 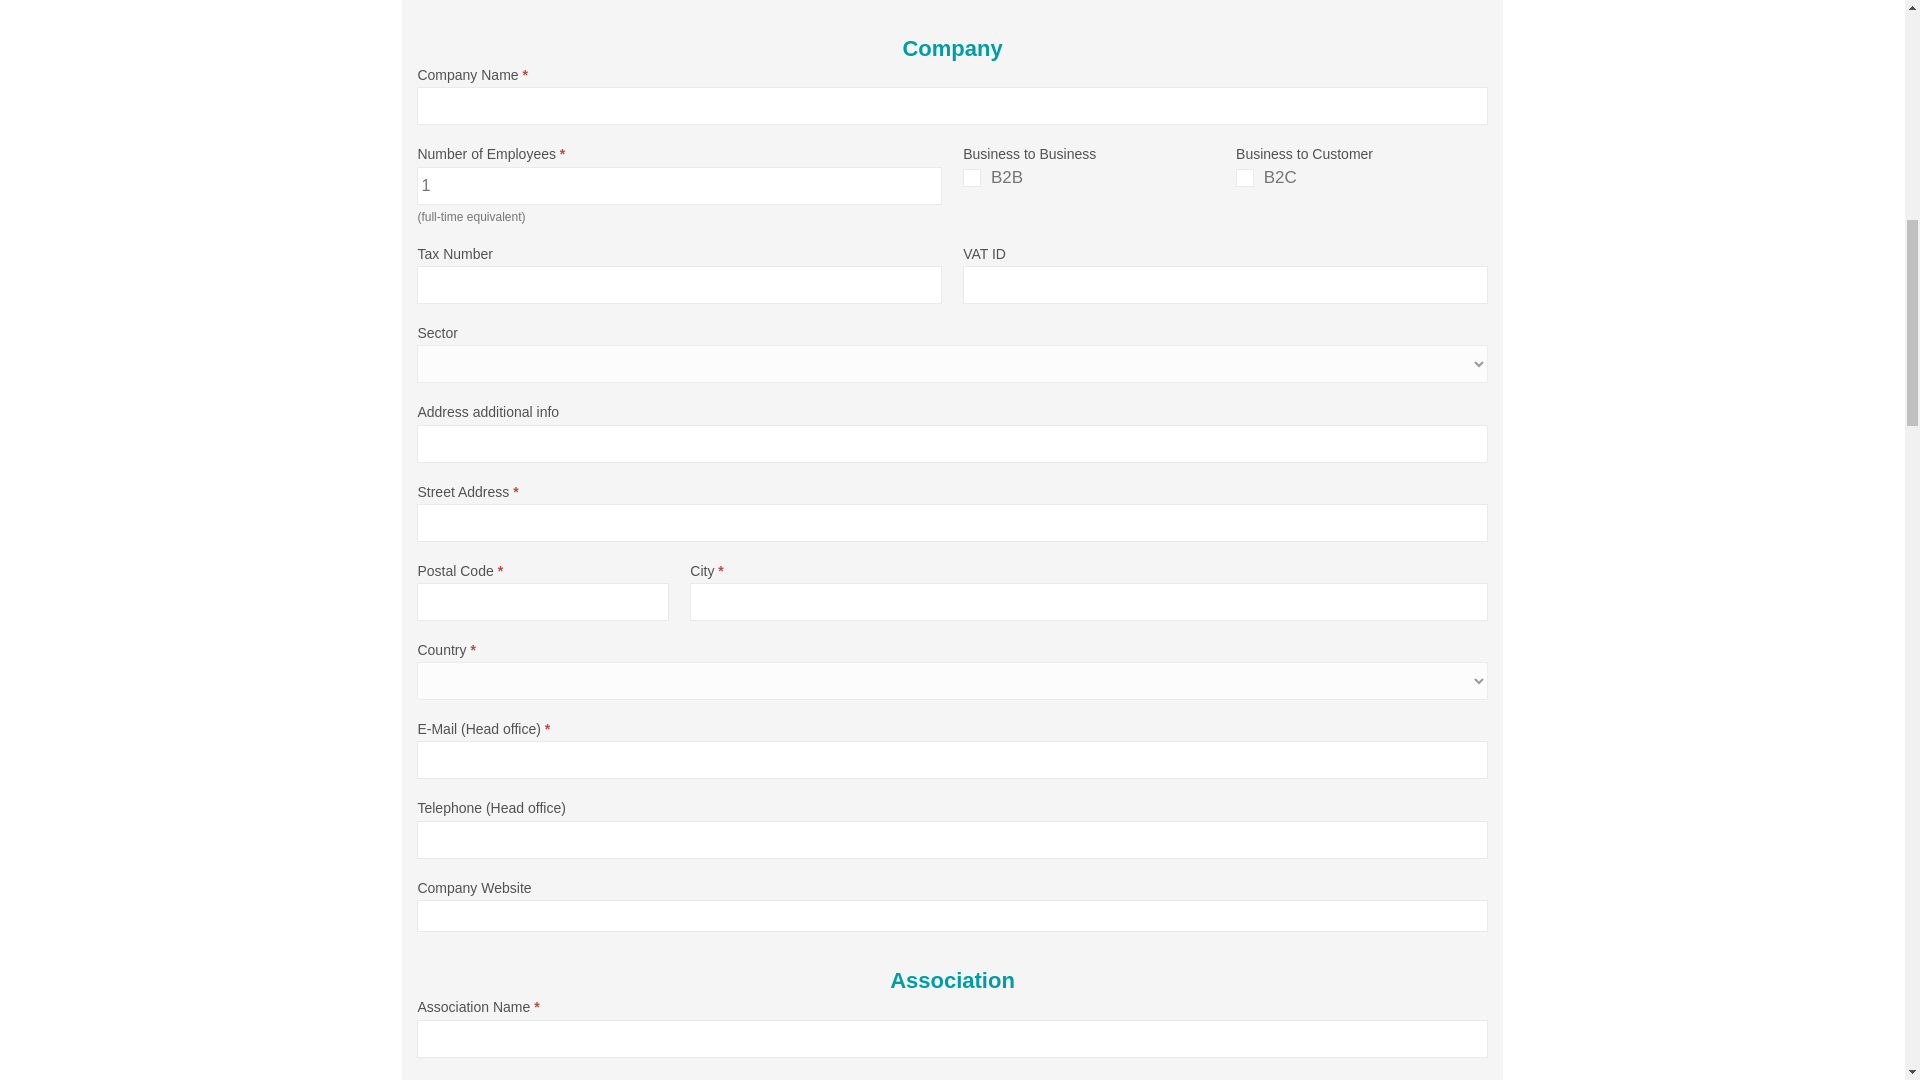 I want to click on B2B, so click(x=972, y=177).